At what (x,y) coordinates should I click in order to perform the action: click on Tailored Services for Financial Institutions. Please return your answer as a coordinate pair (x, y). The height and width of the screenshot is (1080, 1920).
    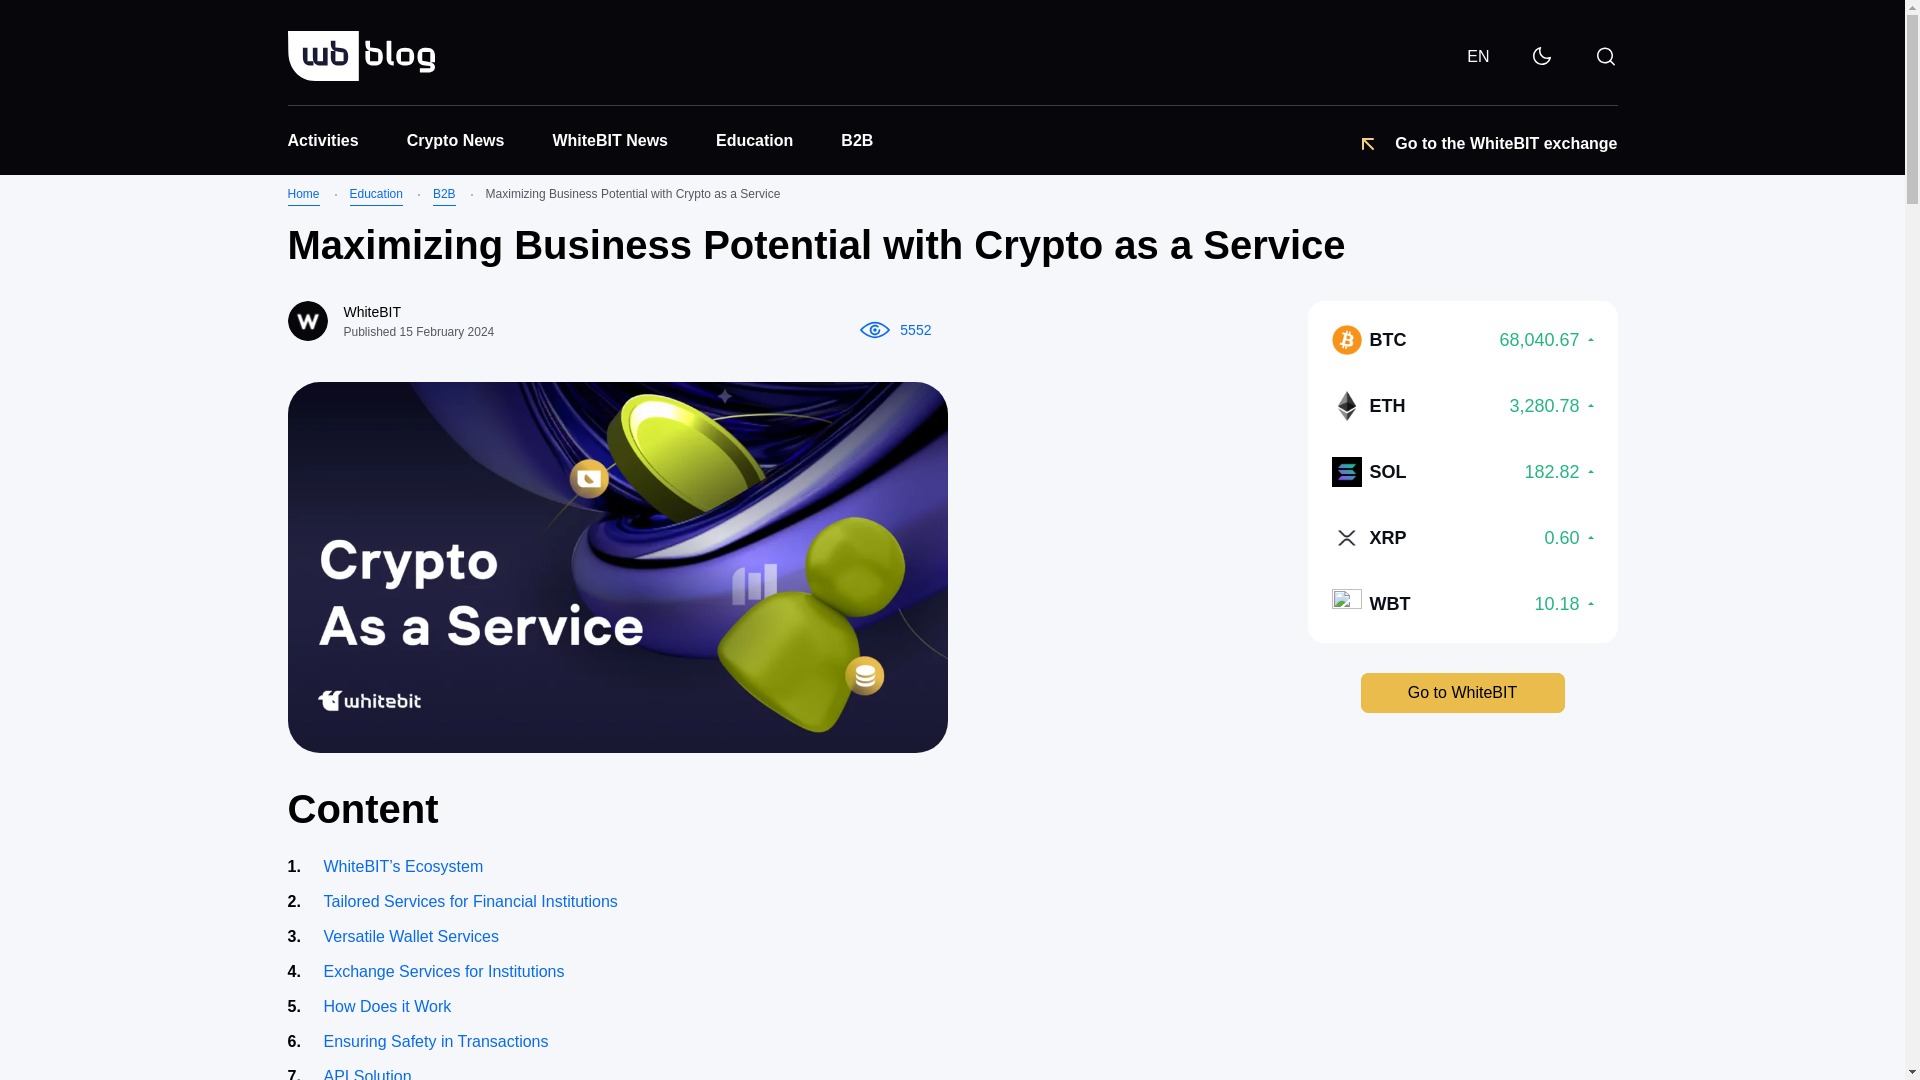
    Looking at the image, I should click on (801, 971).